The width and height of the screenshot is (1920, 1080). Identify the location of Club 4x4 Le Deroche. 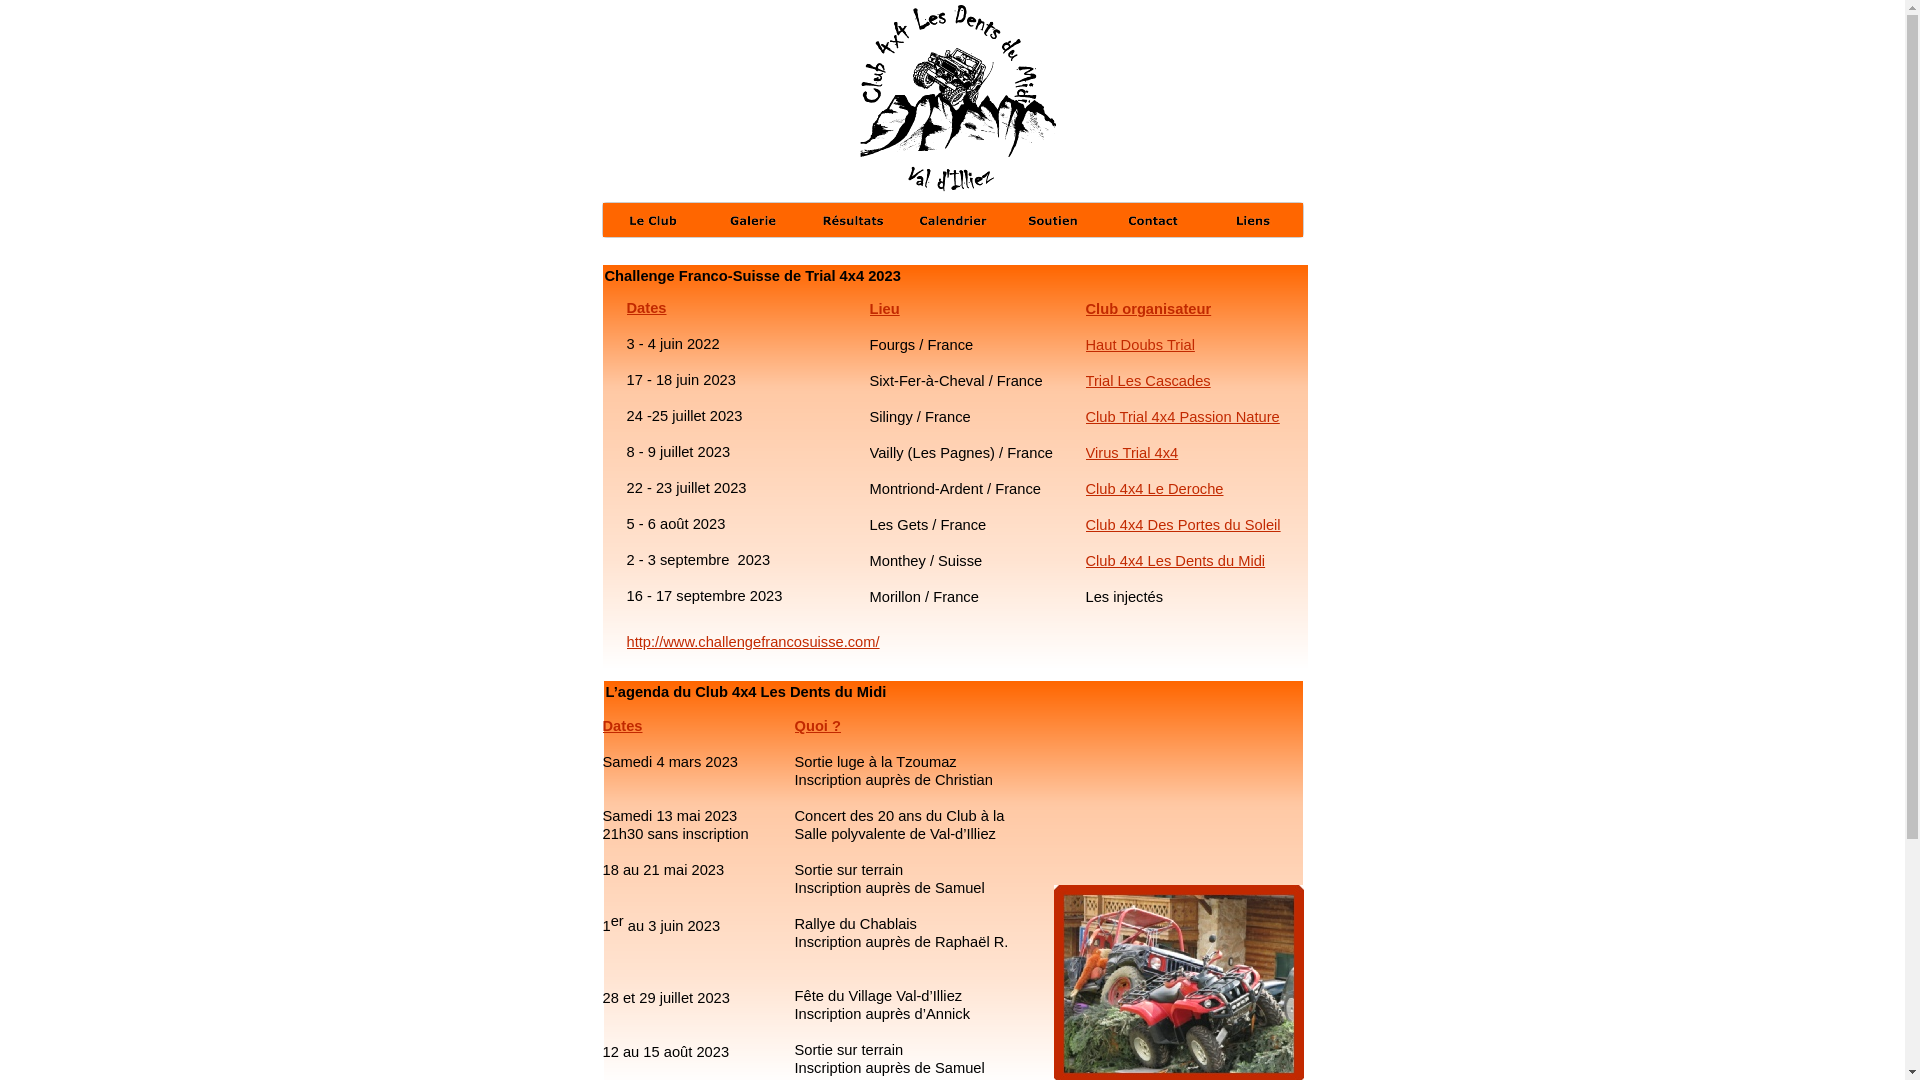
(1155, 489).